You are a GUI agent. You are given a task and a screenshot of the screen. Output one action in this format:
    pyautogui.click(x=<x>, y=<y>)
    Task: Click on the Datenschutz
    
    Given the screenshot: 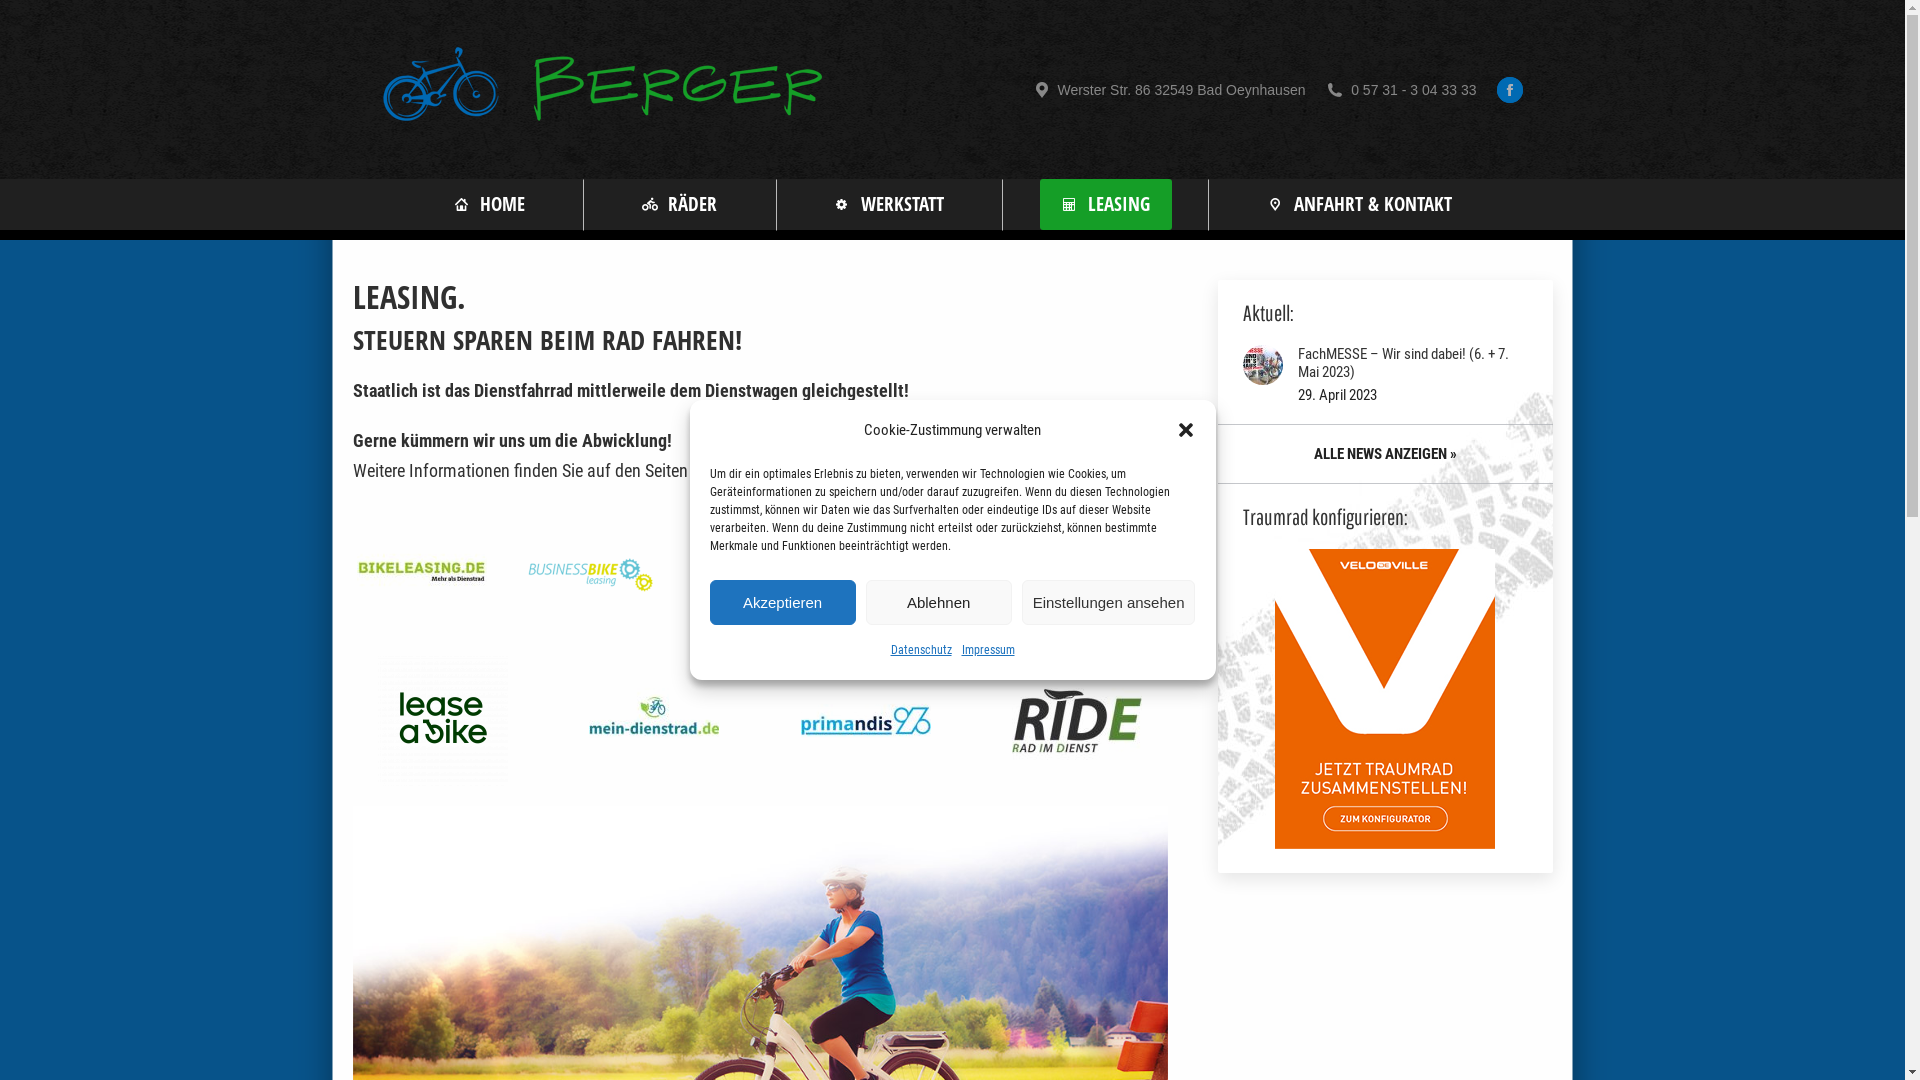 What is the action you would take?
    pyautogui.click(x=920, y=650)
    